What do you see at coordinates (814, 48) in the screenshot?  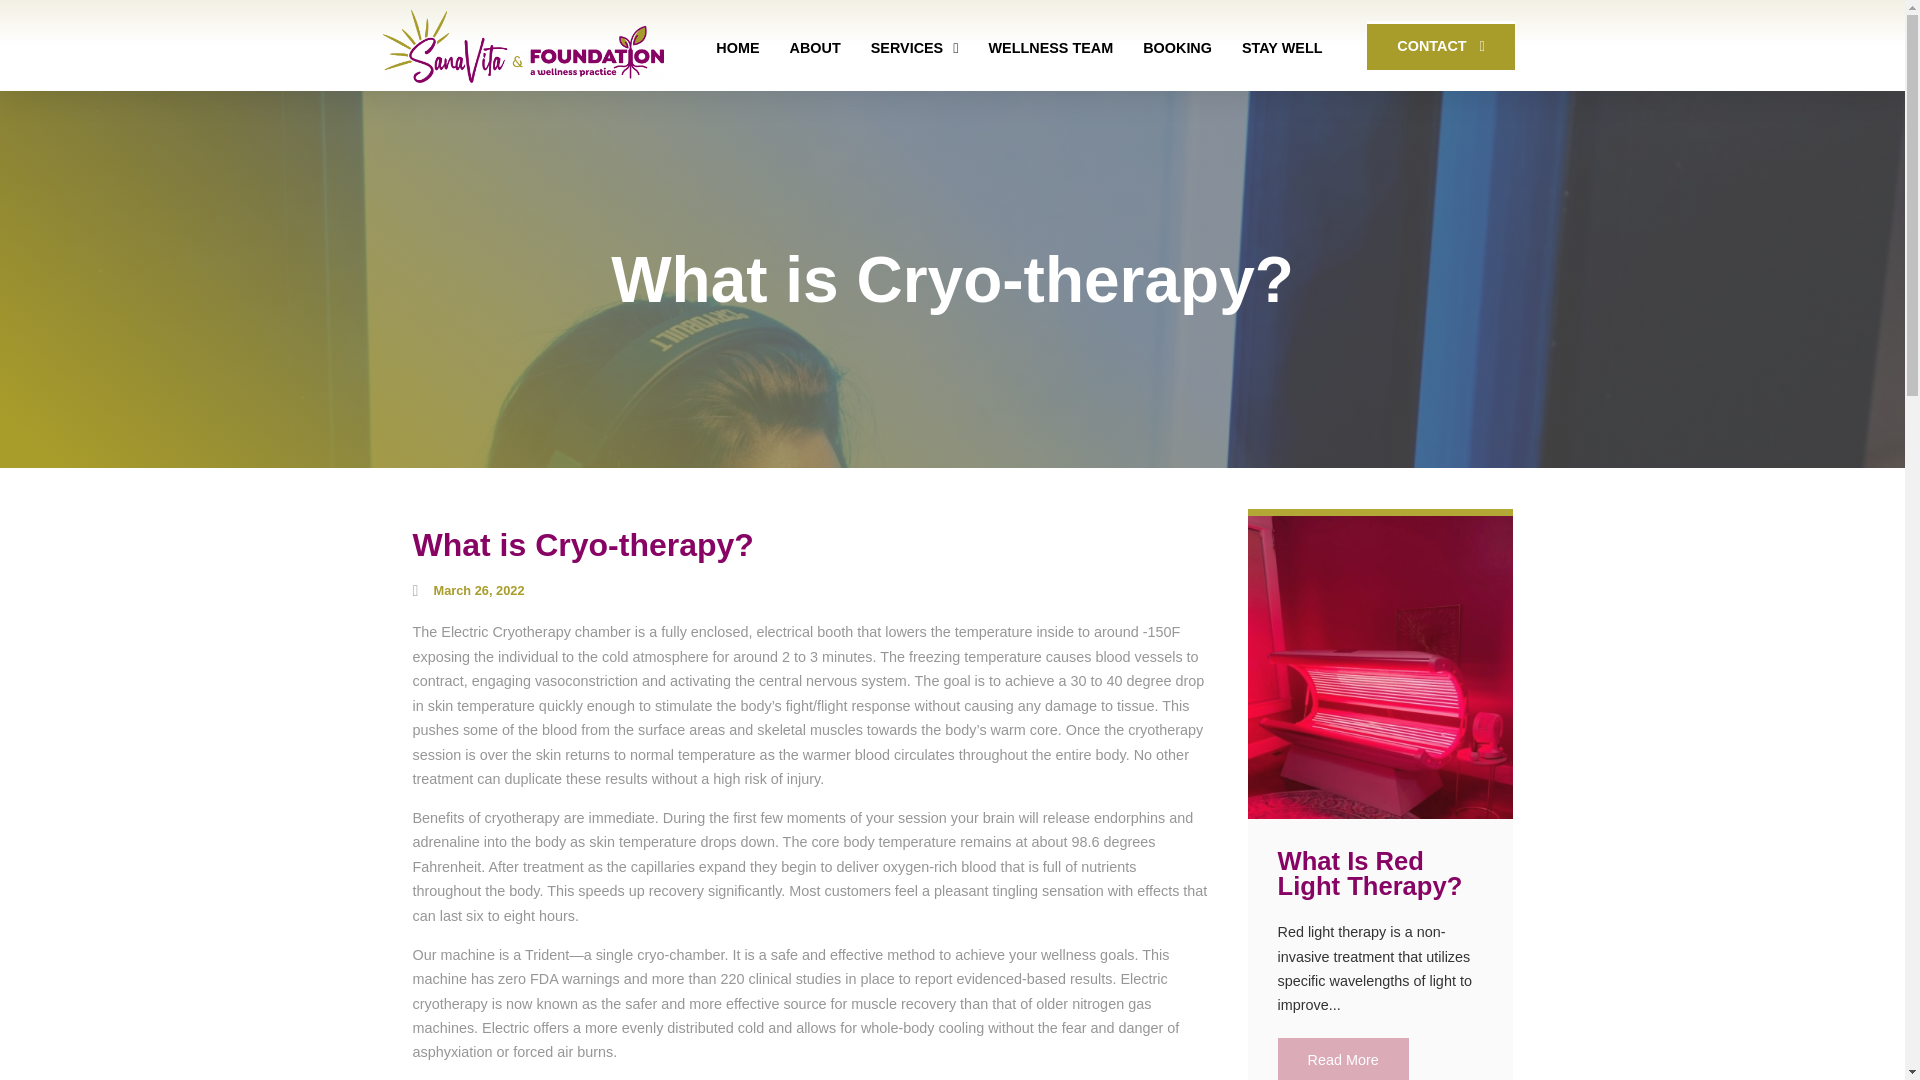 I see `ABOUT` at bounding box center [814, 48].